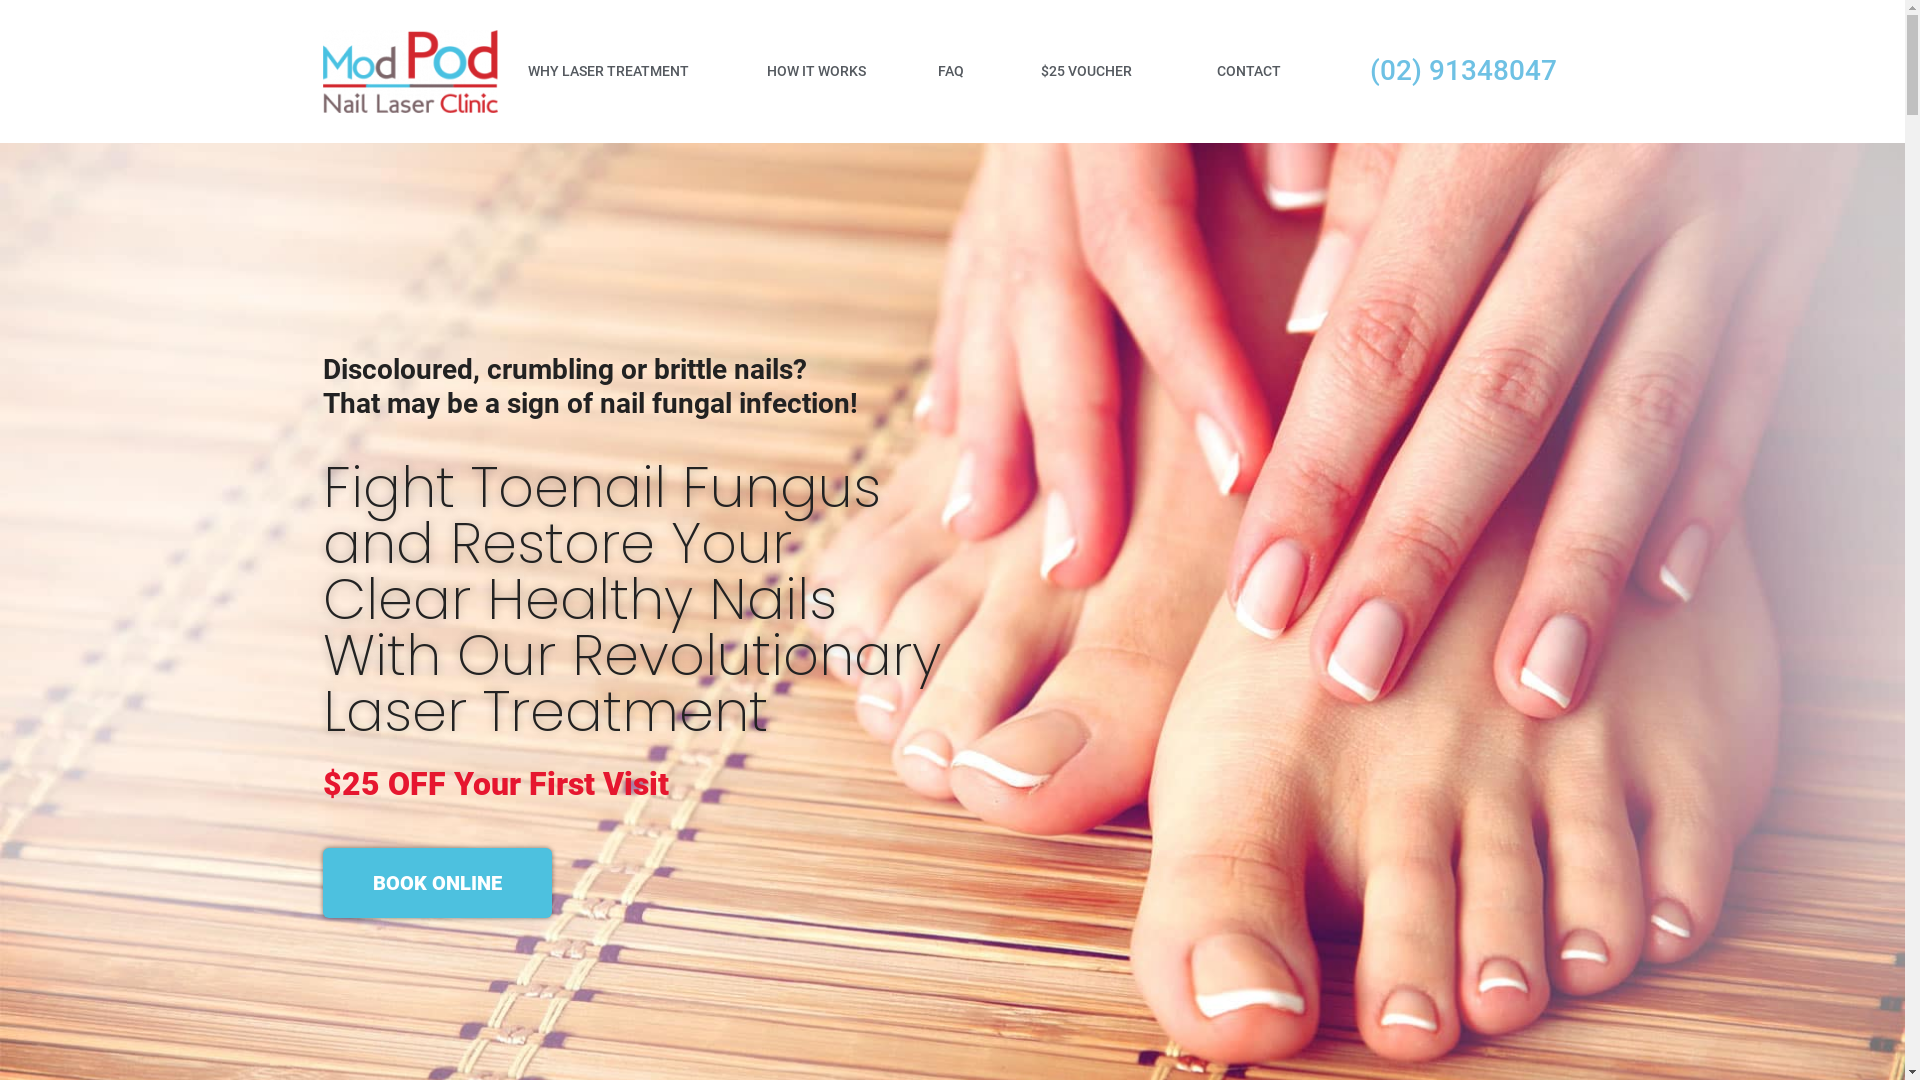 The height and width of the screenshot is (1080, 1920). I want to click on (02) 91348047, so click(1464, 70).